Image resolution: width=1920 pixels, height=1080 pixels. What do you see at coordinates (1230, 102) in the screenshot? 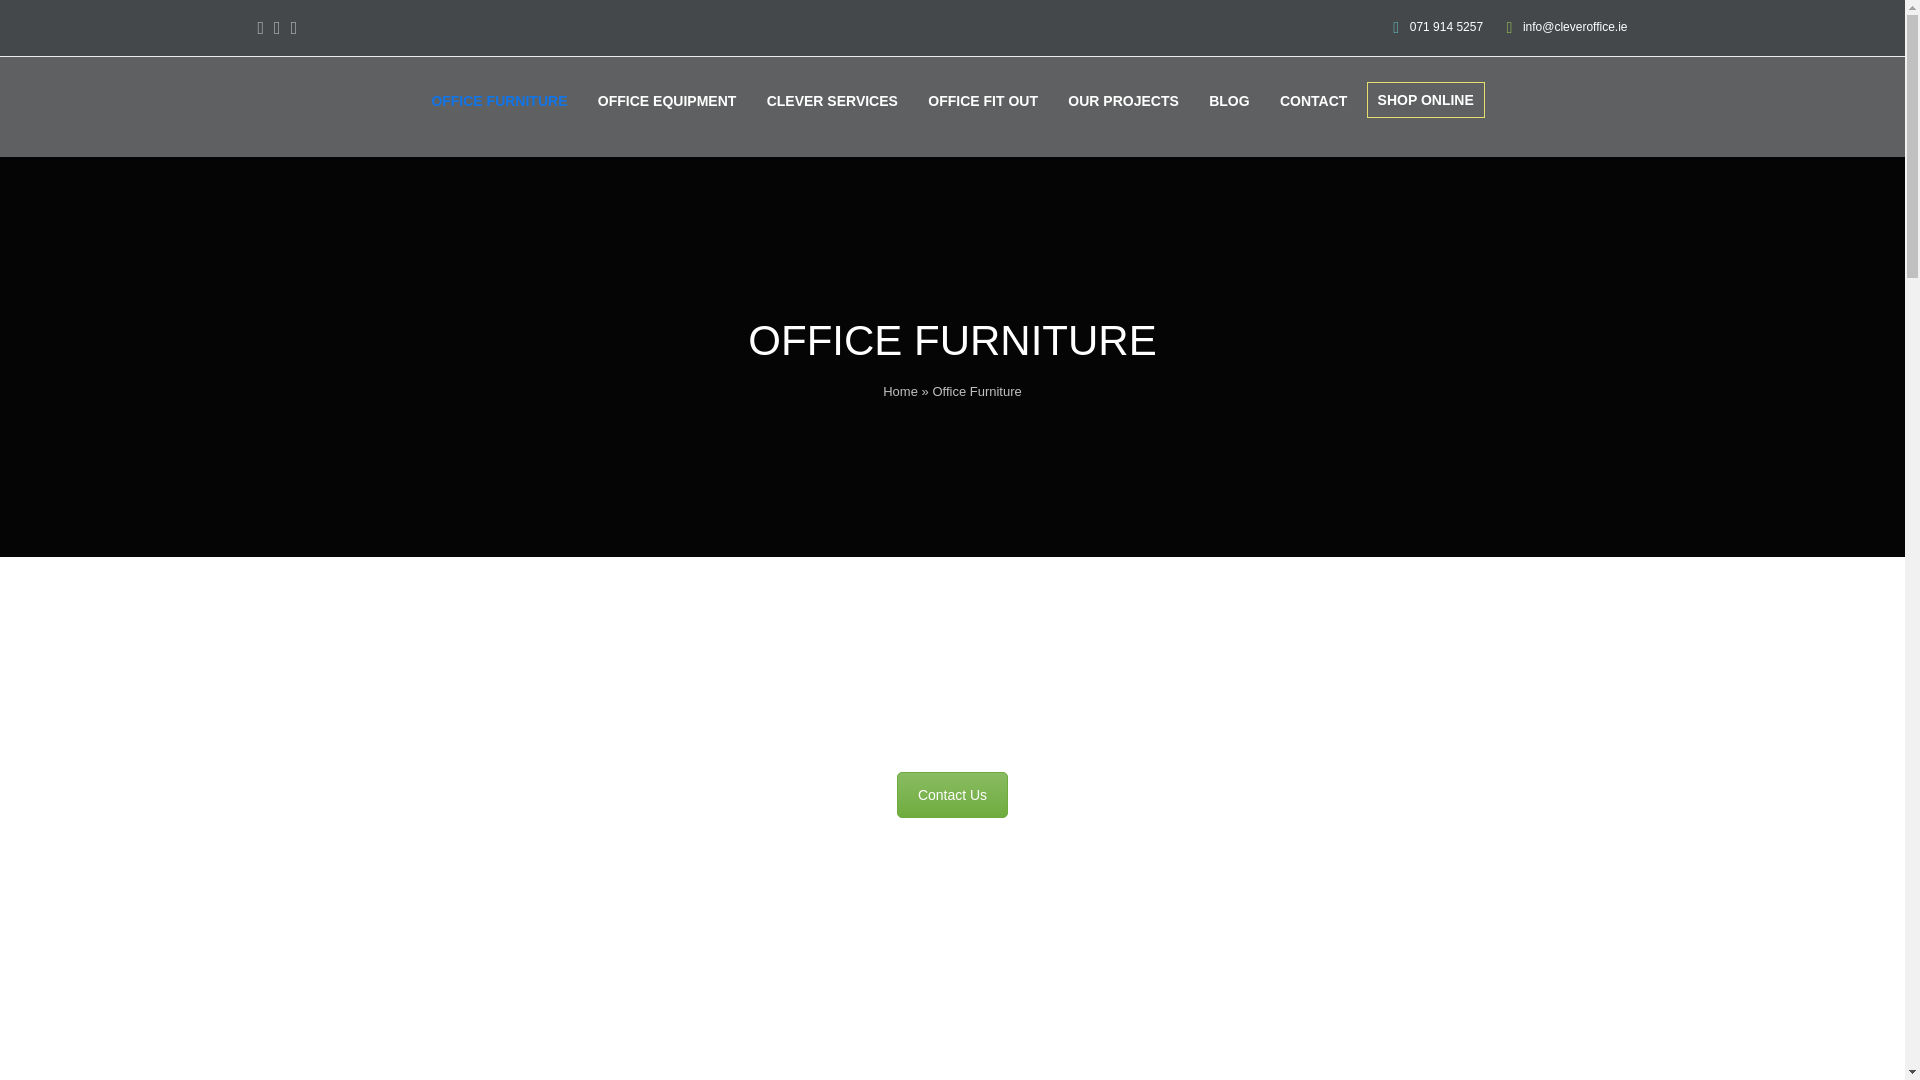
I see `BLOG` at bounding box center [1230, 102].